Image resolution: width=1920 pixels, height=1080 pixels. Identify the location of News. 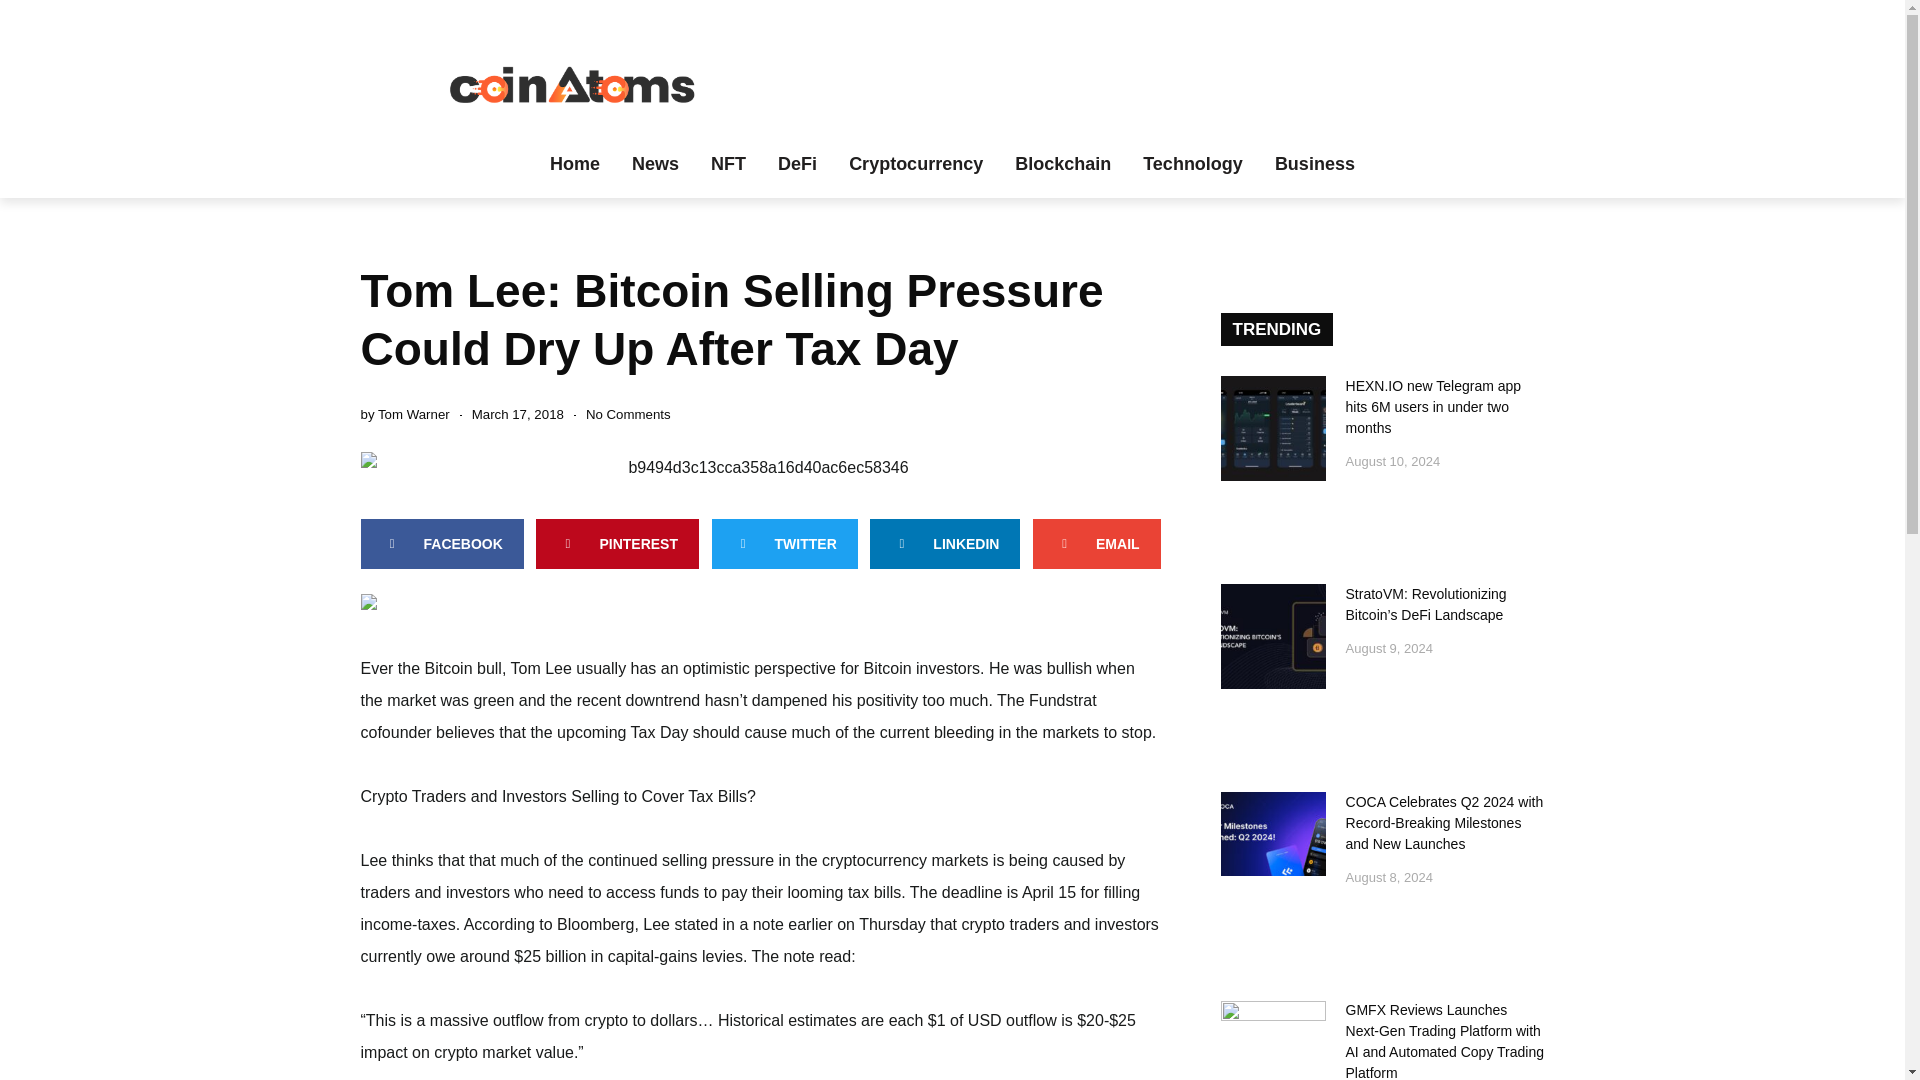
(656, 163).